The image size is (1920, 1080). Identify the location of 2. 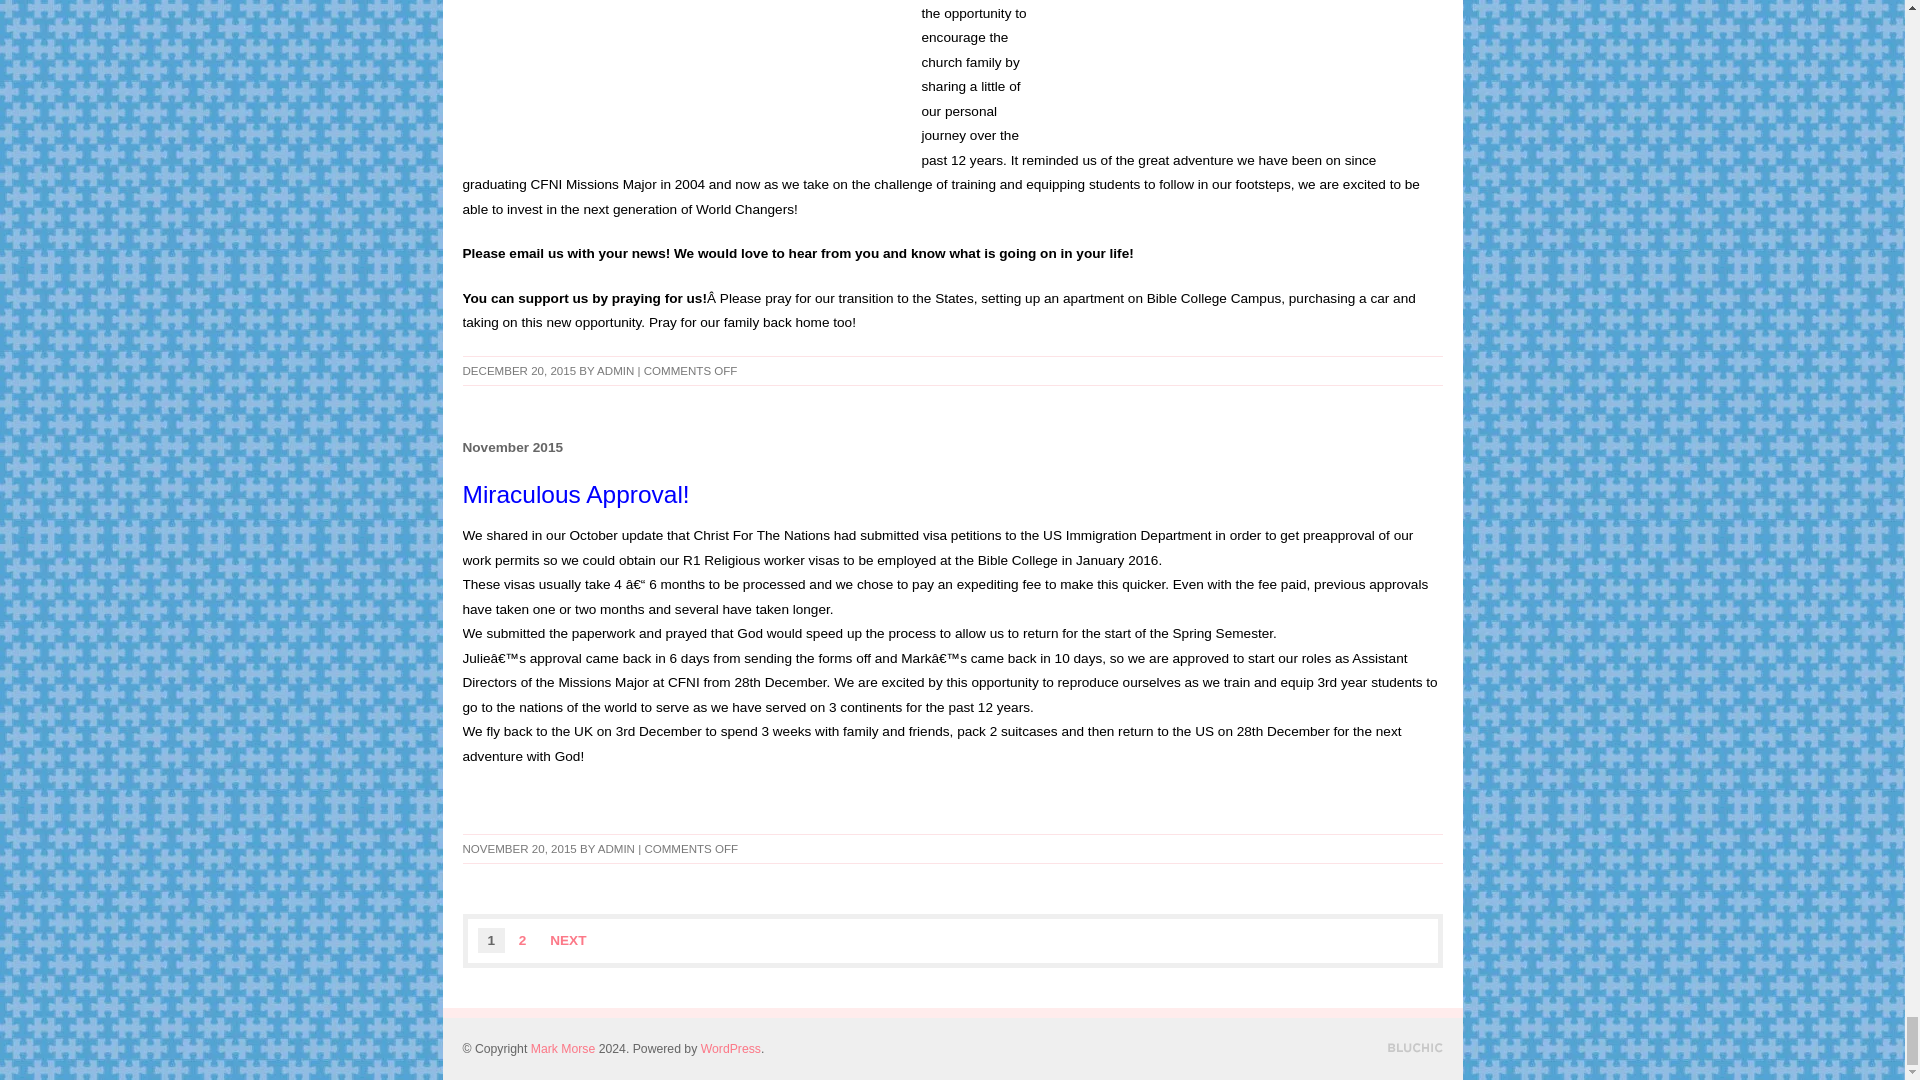
(522, 940).